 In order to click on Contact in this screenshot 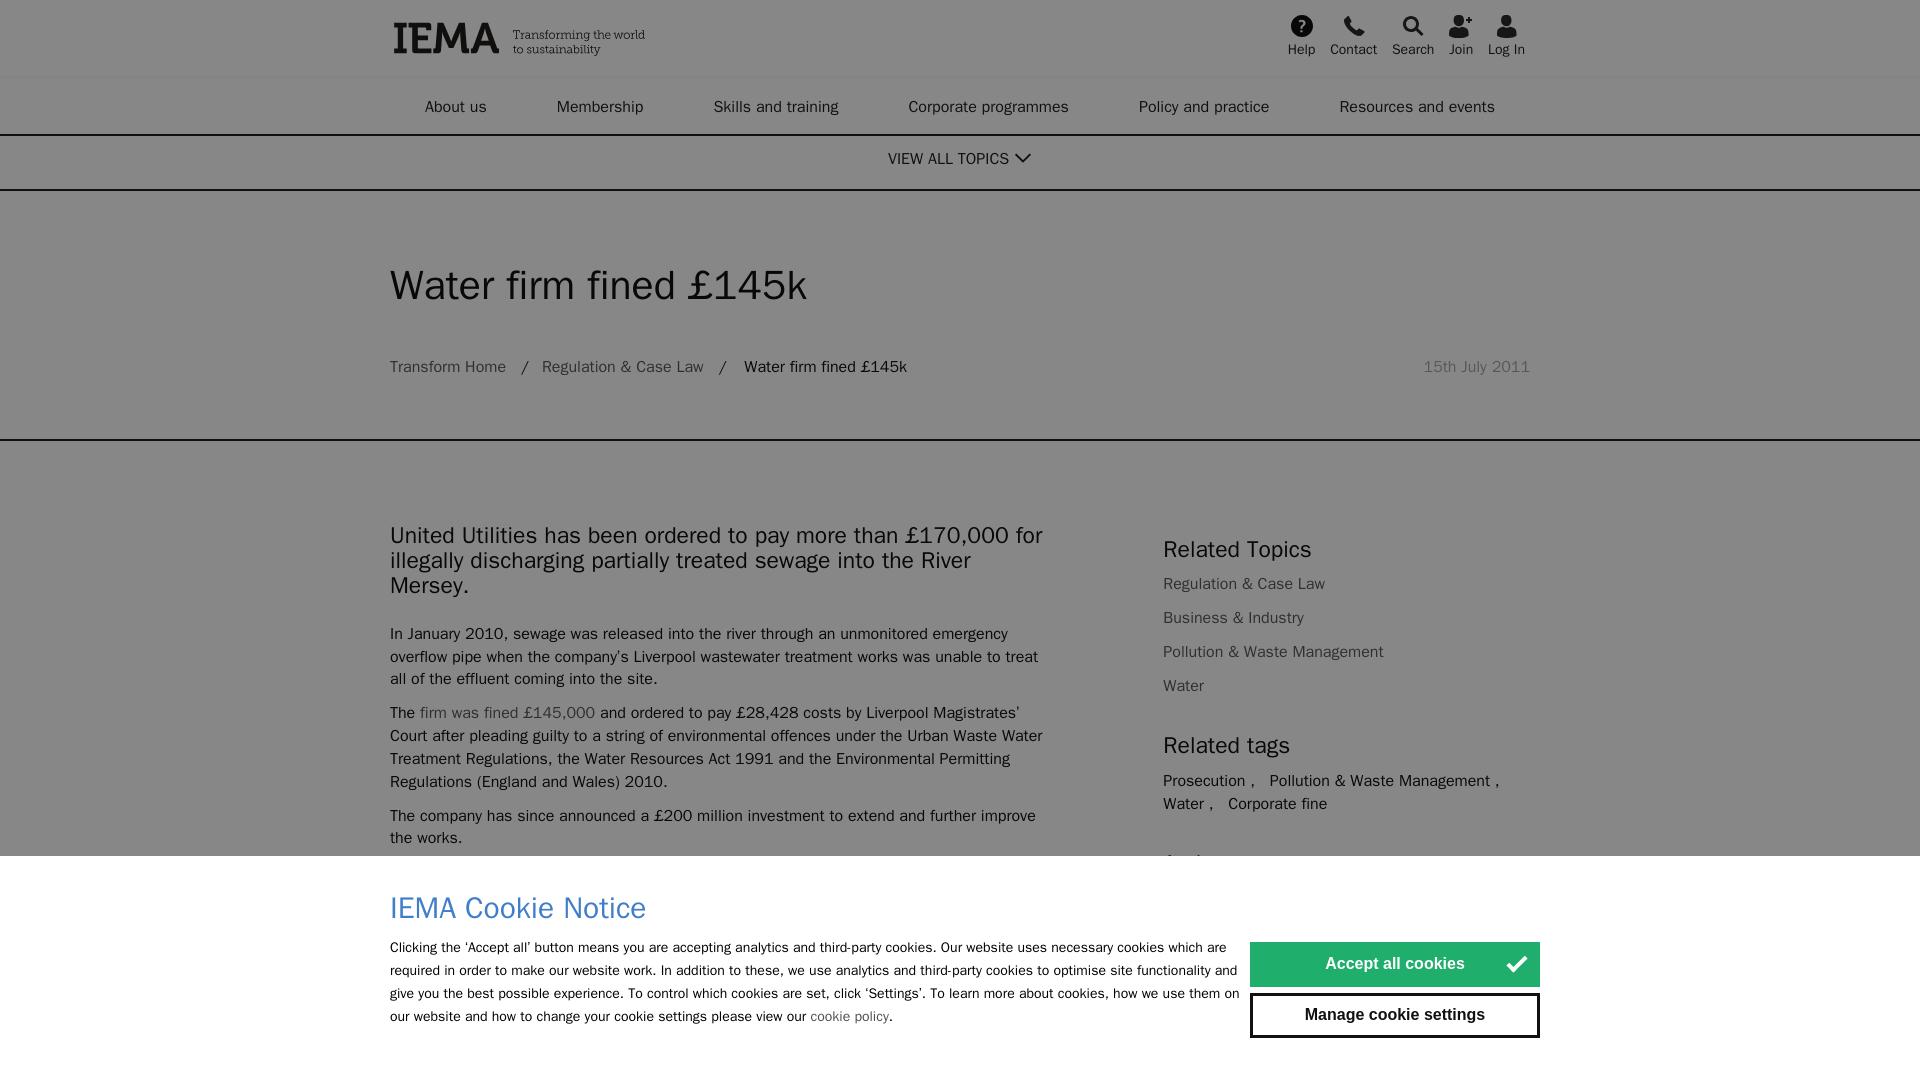, I will do `click(1353, 34)`.